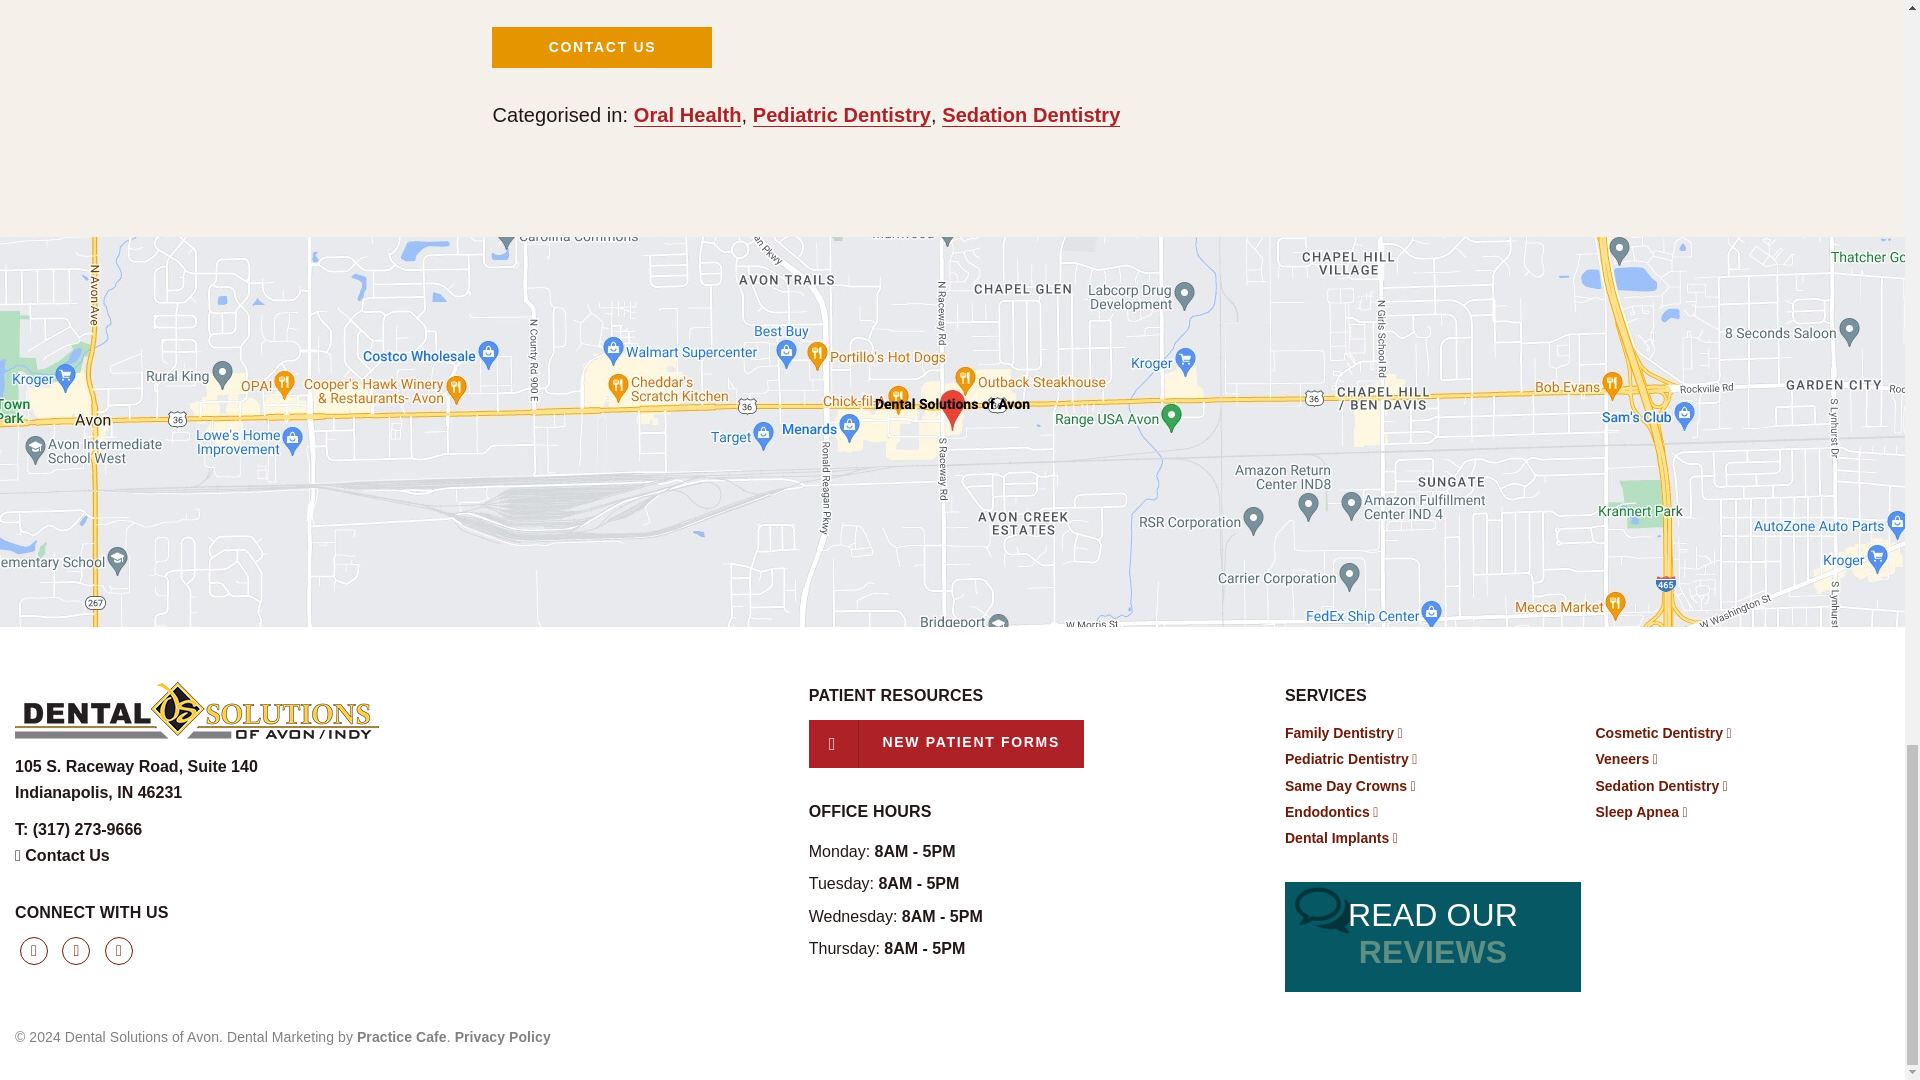 The width and height of the screenshot is (1920, 1080). Describe the element at coordinates (687, 115) in the screenshot. I see `Pediatric Dentistry` at that location.